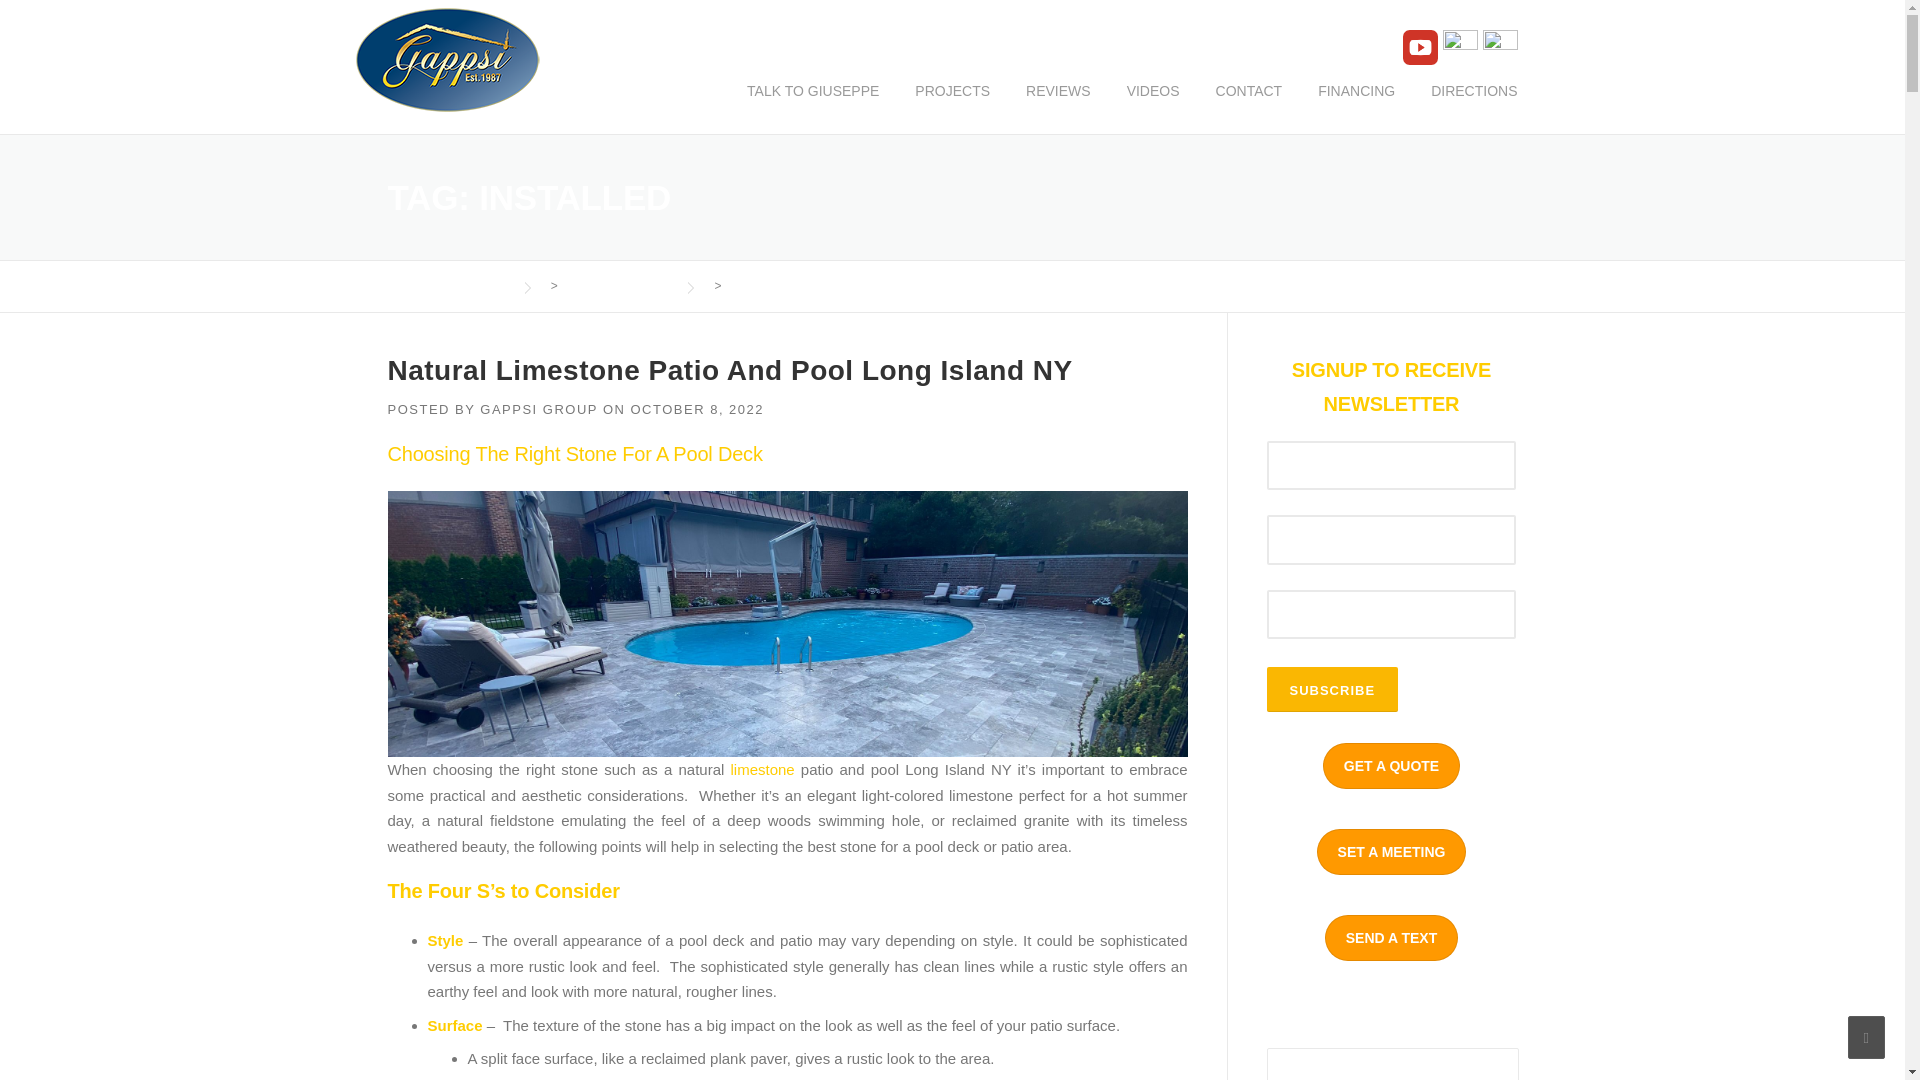 This screenshot has width=1920, height=1080. Describe the element at coordinates (696, 408) in the screenshot. I see `OCTOBER 8, 2022` at that location.